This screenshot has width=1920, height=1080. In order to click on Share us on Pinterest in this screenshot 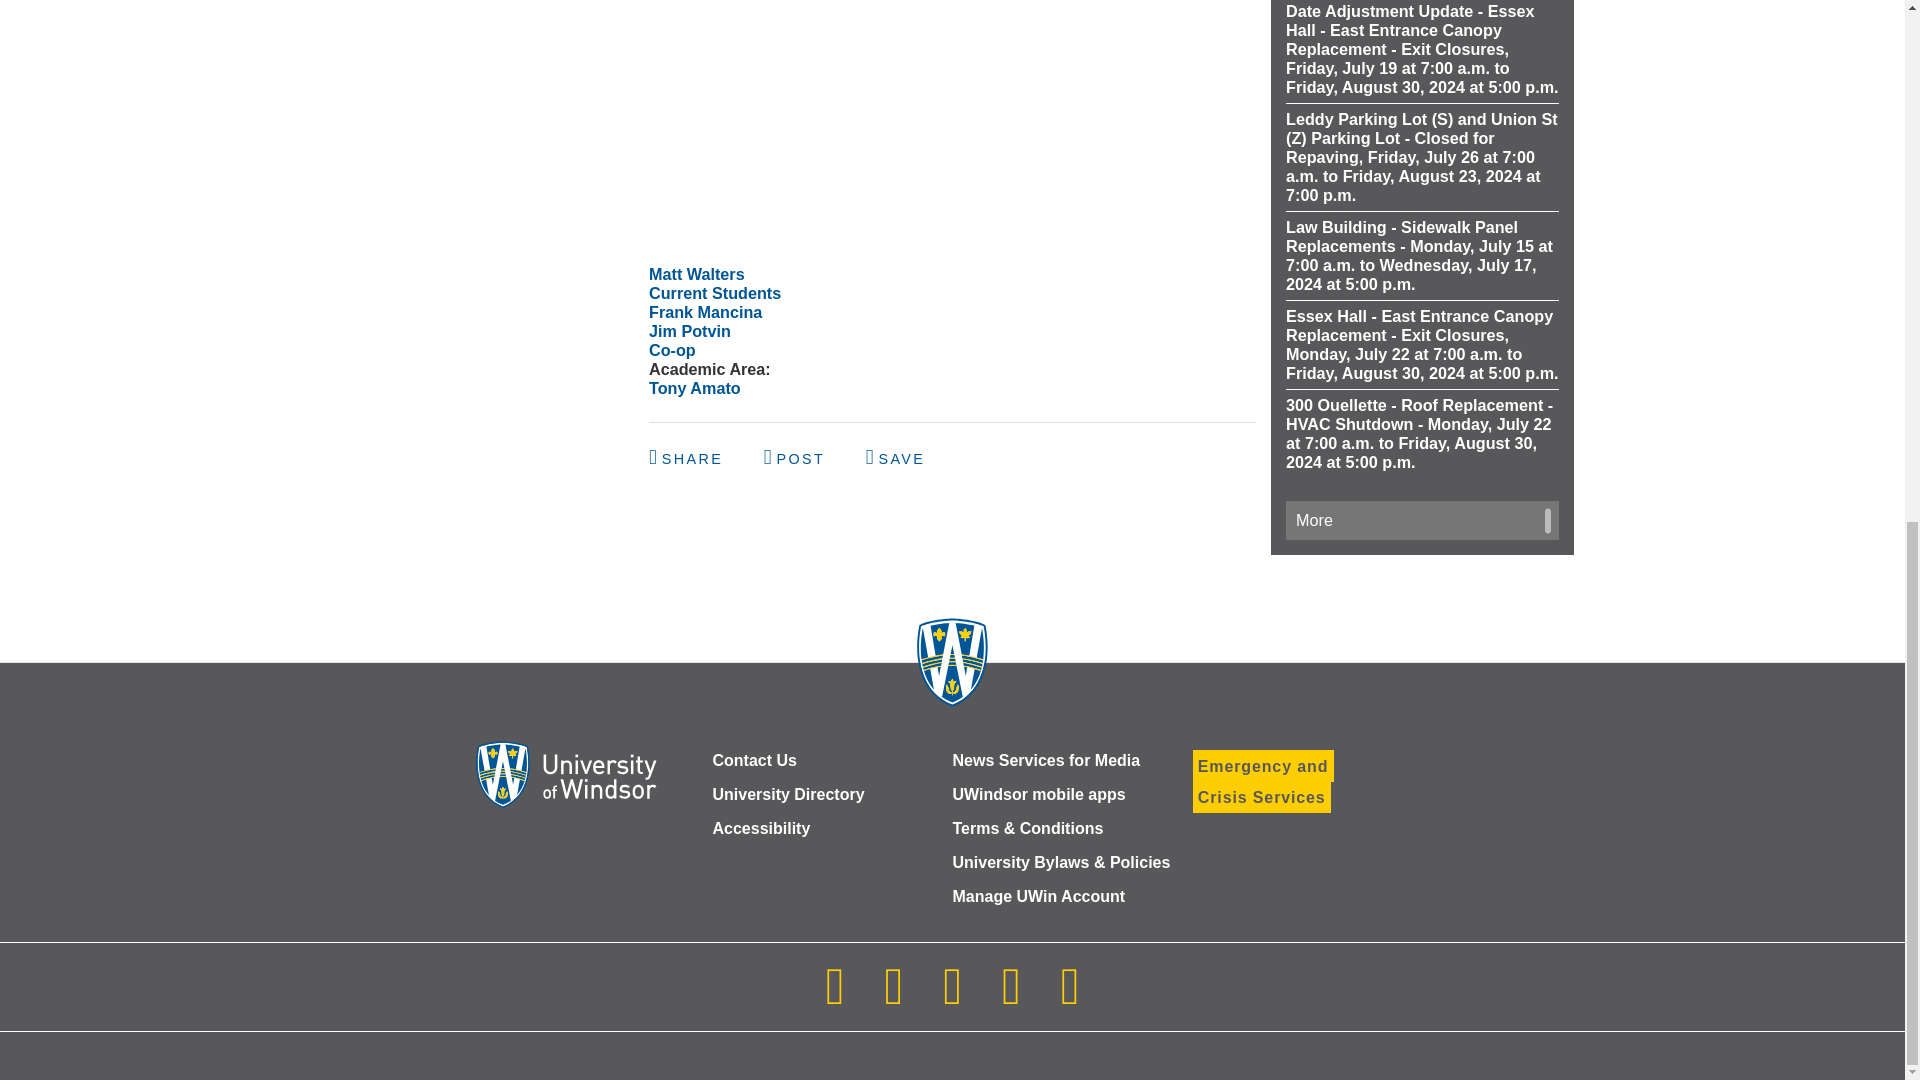, I will do `click(895, 458)`.